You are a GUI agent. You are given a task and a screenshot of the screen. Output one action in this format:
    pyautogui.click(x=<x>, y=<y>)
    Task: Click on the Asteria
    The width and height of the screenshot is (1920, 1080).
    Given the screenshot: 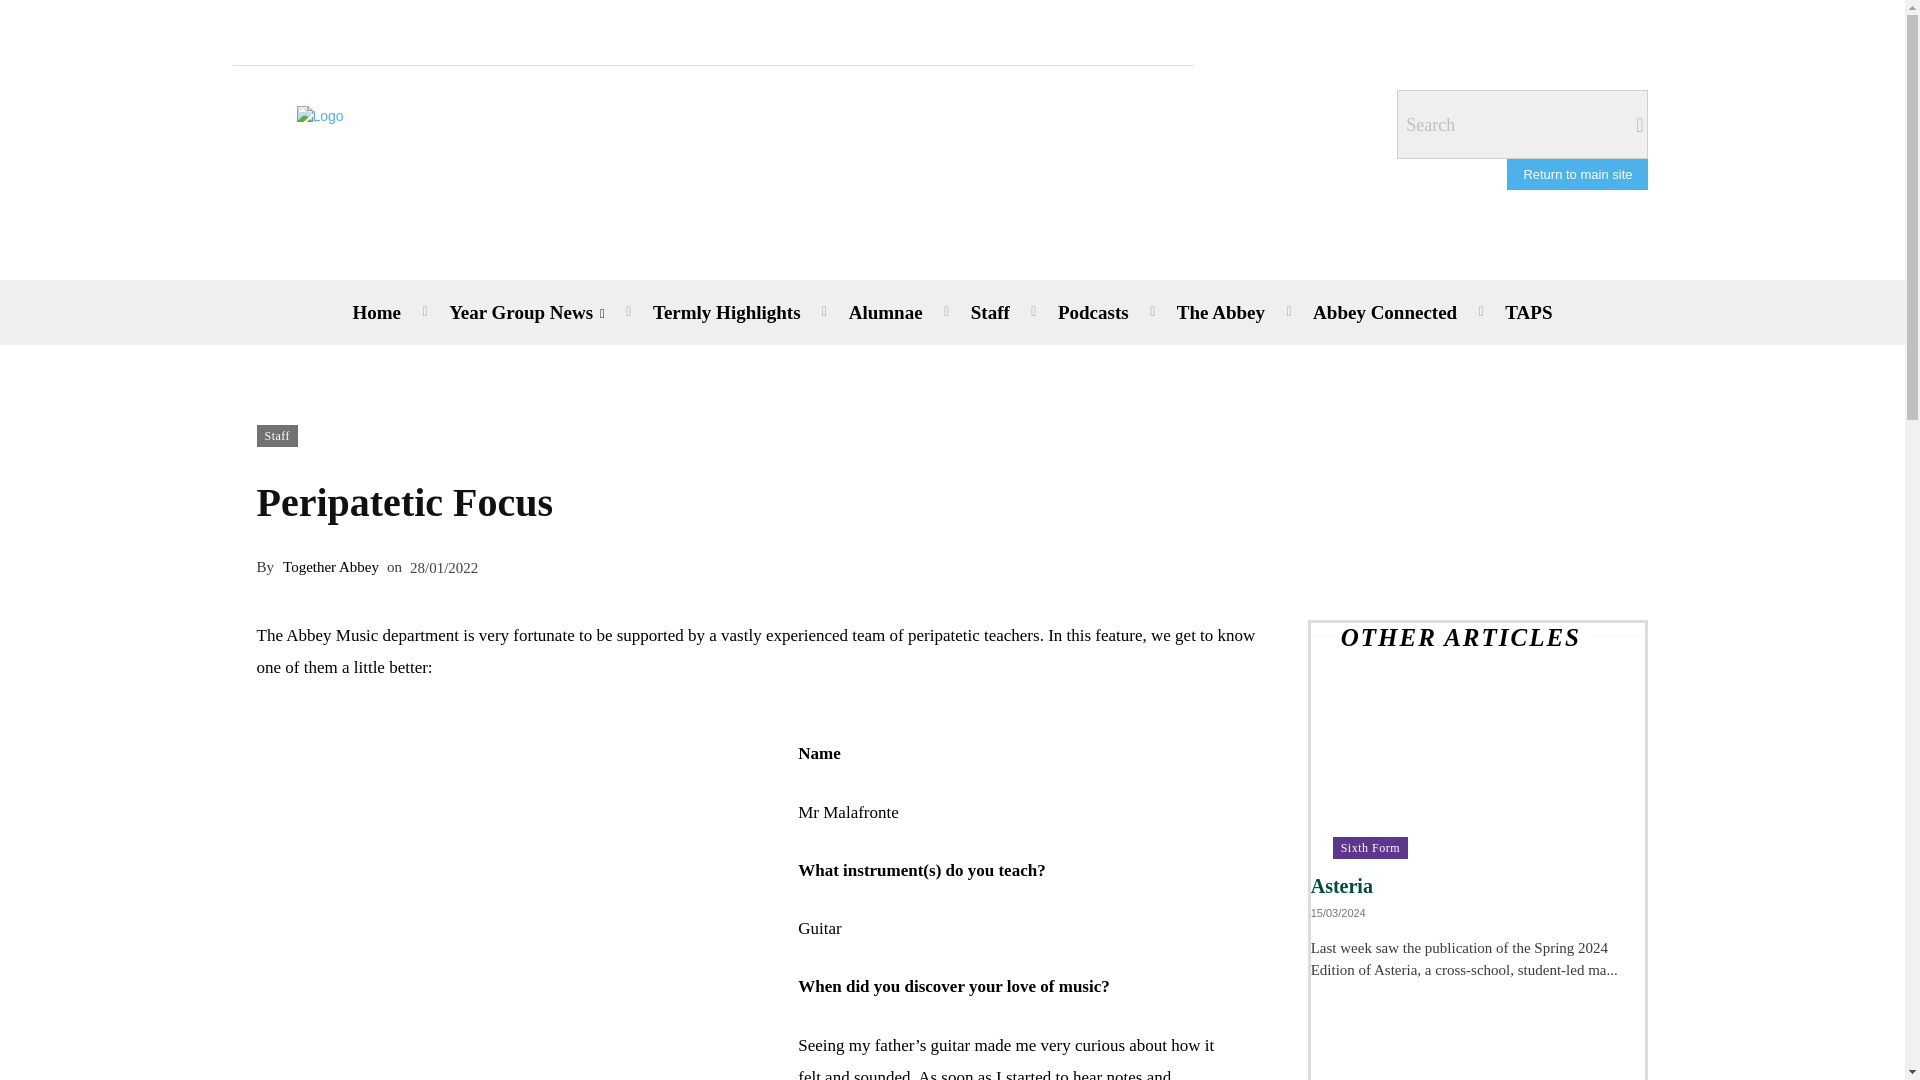 What is the action you would take?
    pyautogui.click(x=1342, y=886)
    